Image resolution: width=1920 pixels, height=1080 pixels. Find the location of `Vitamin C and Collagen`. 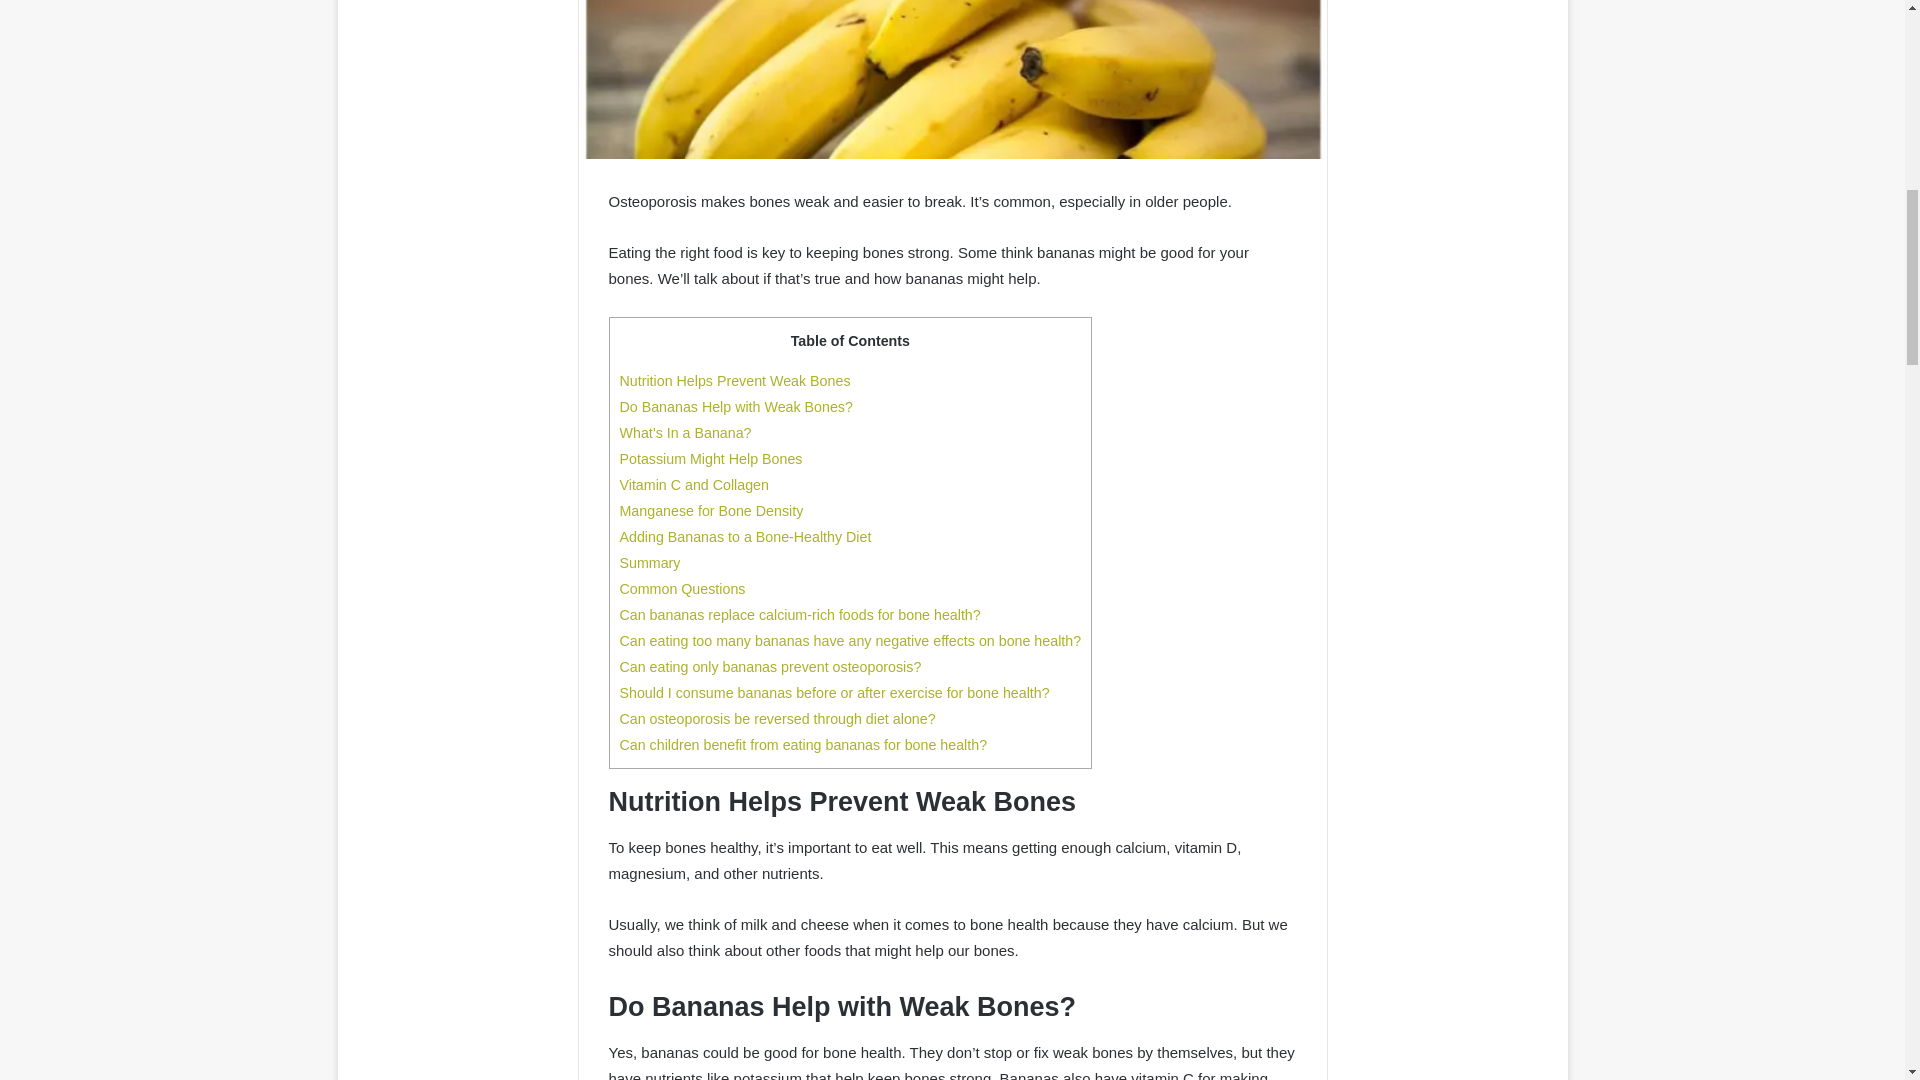

Vitamin C and Collagen is located at coordinates (694, 484).